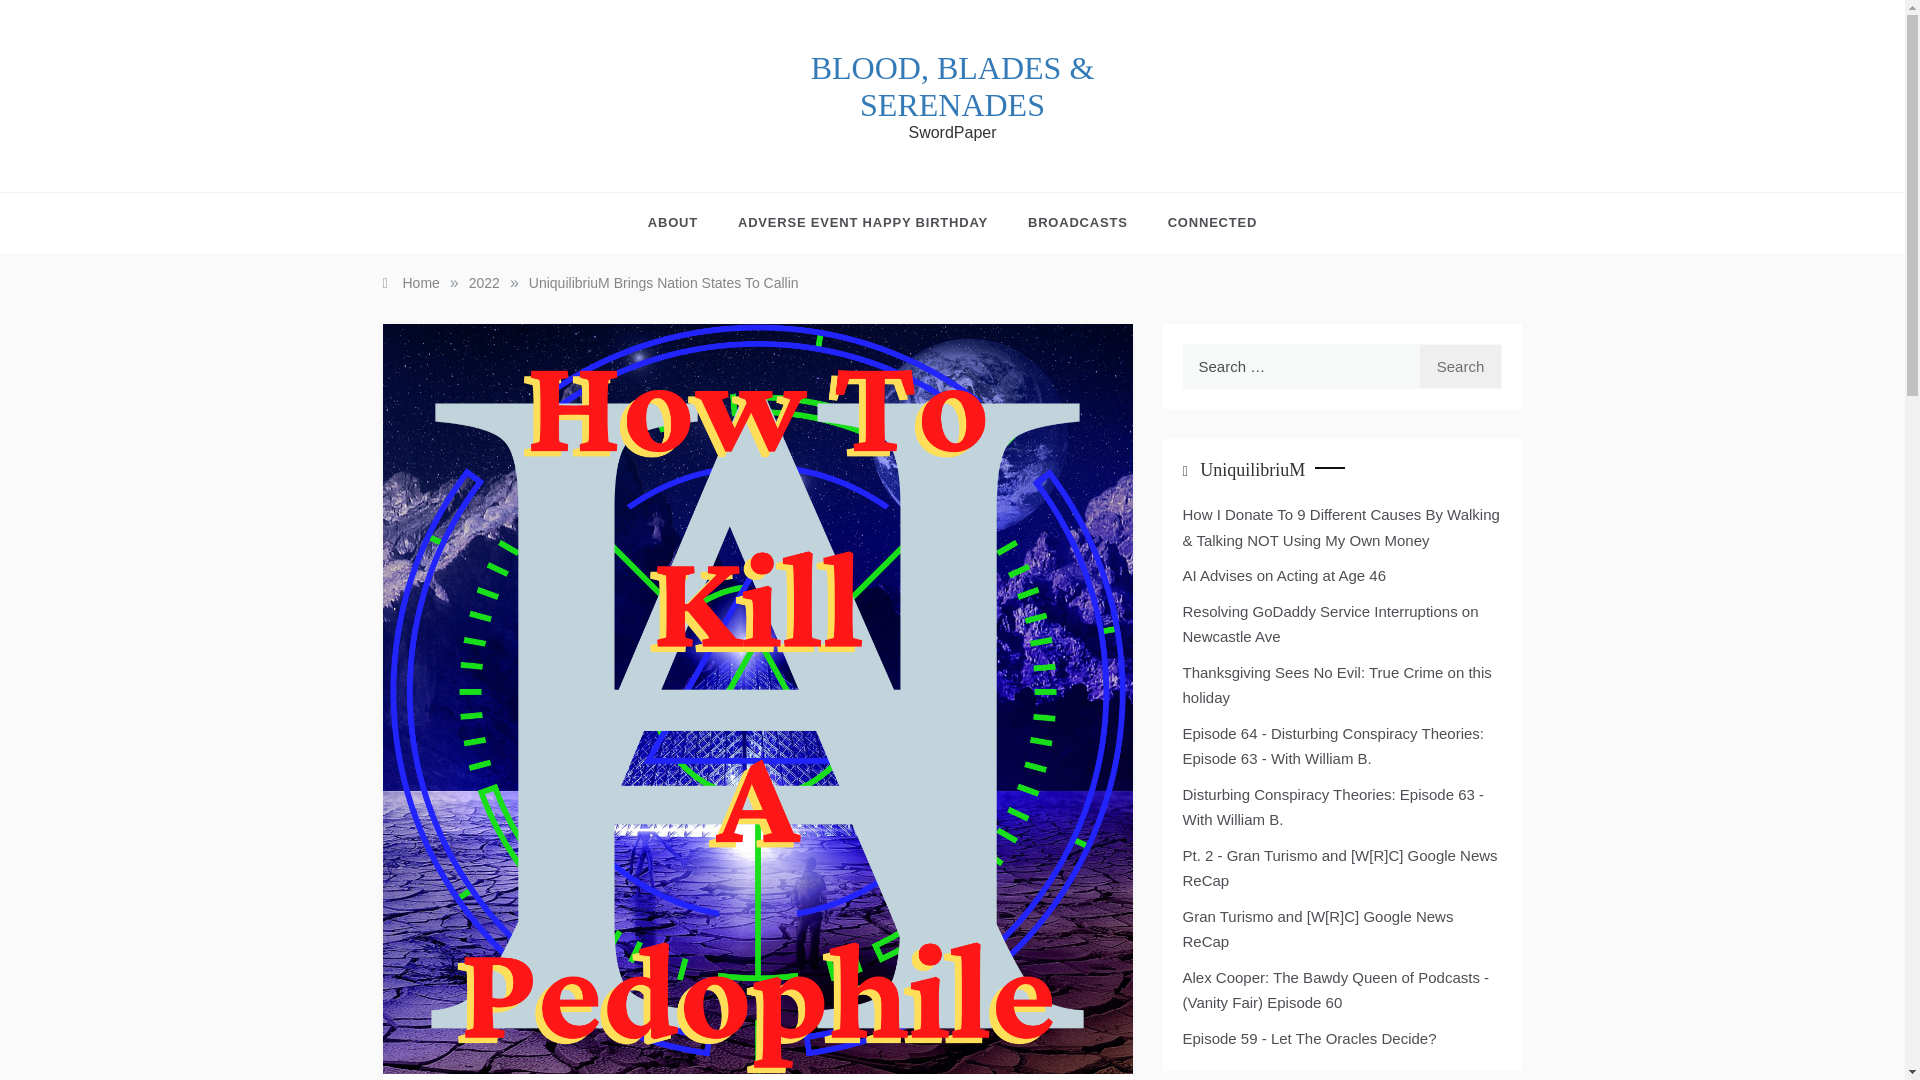  Describe the element at coordinates (863, 222) in the screenshot. I see `ADVERSE EVENT HAPPY BIRTHDAY` at that location.